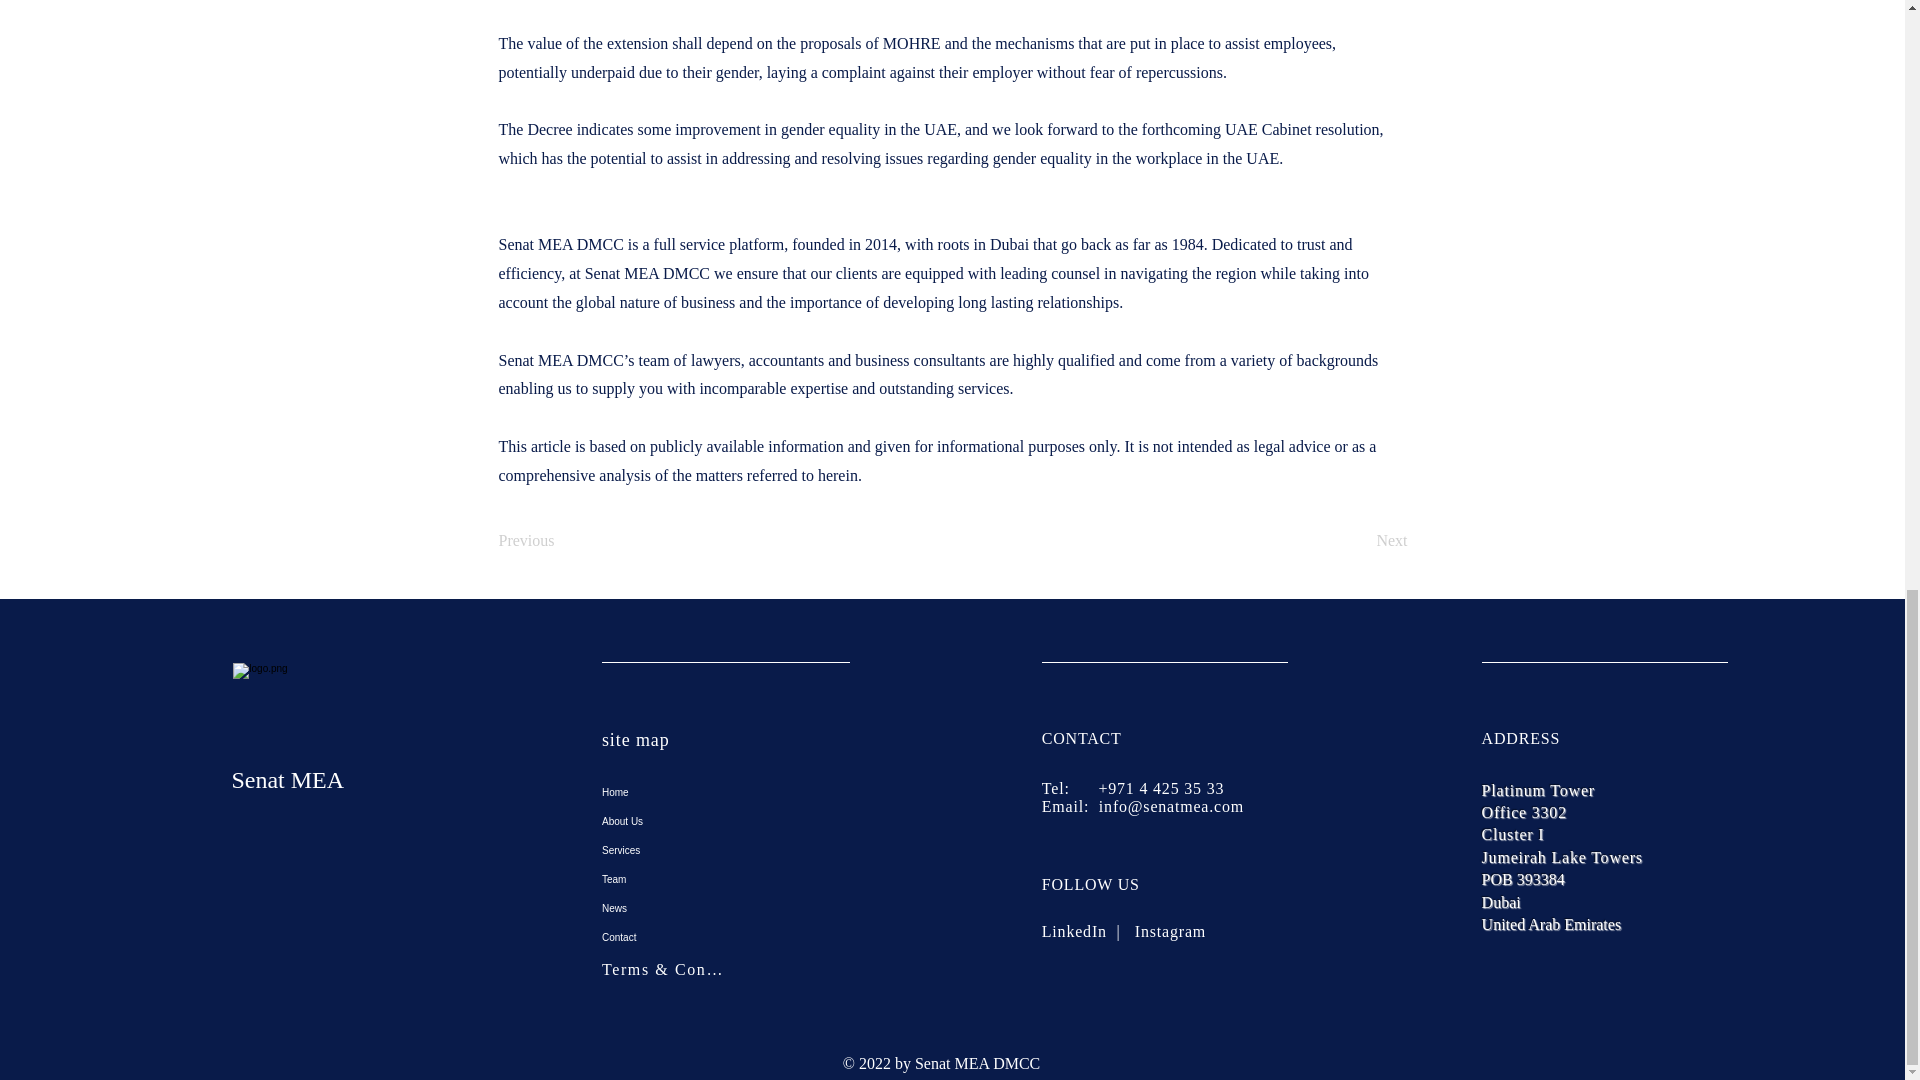  What do you see at coordinates (726, 937) in the screenshot?
I see `Contact` at bounding box center [726, 937].